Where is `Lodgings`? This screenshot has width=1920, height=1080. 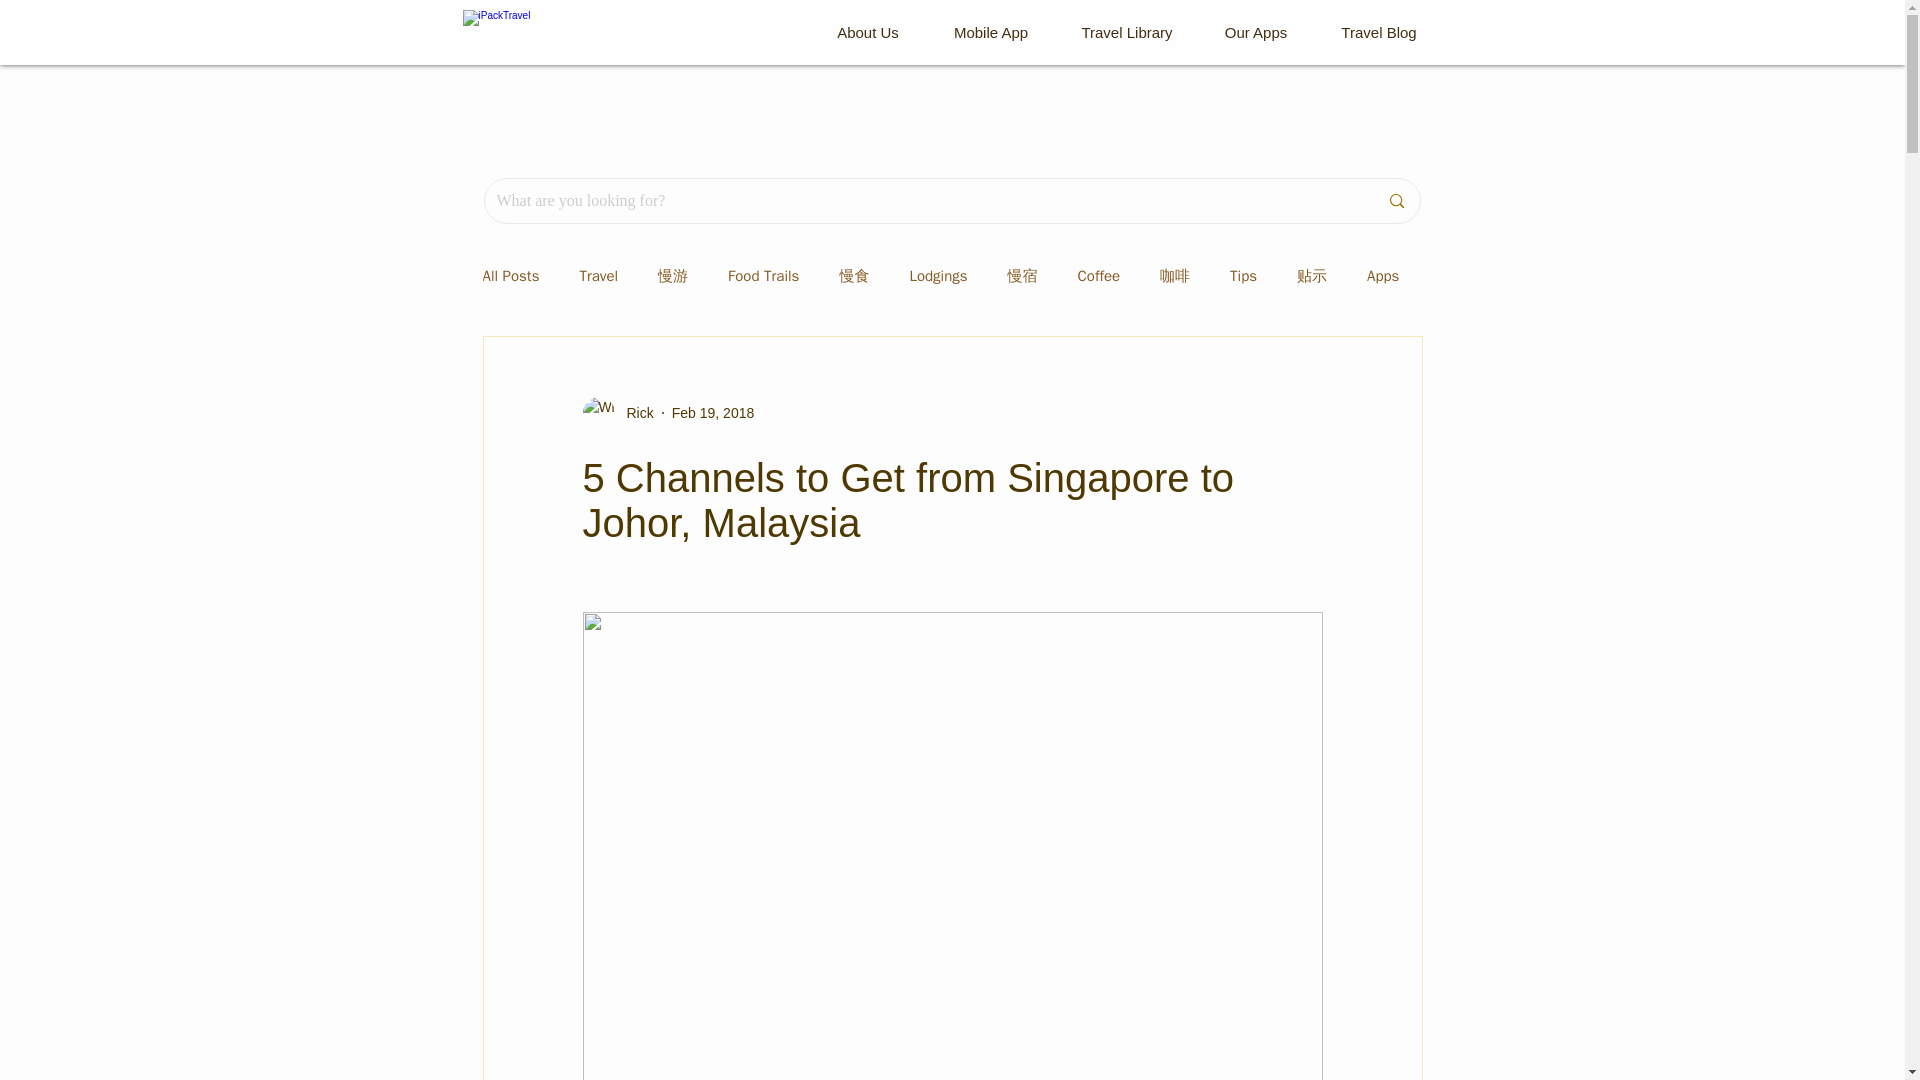
Lodgings is located at coordinates (938, 275).